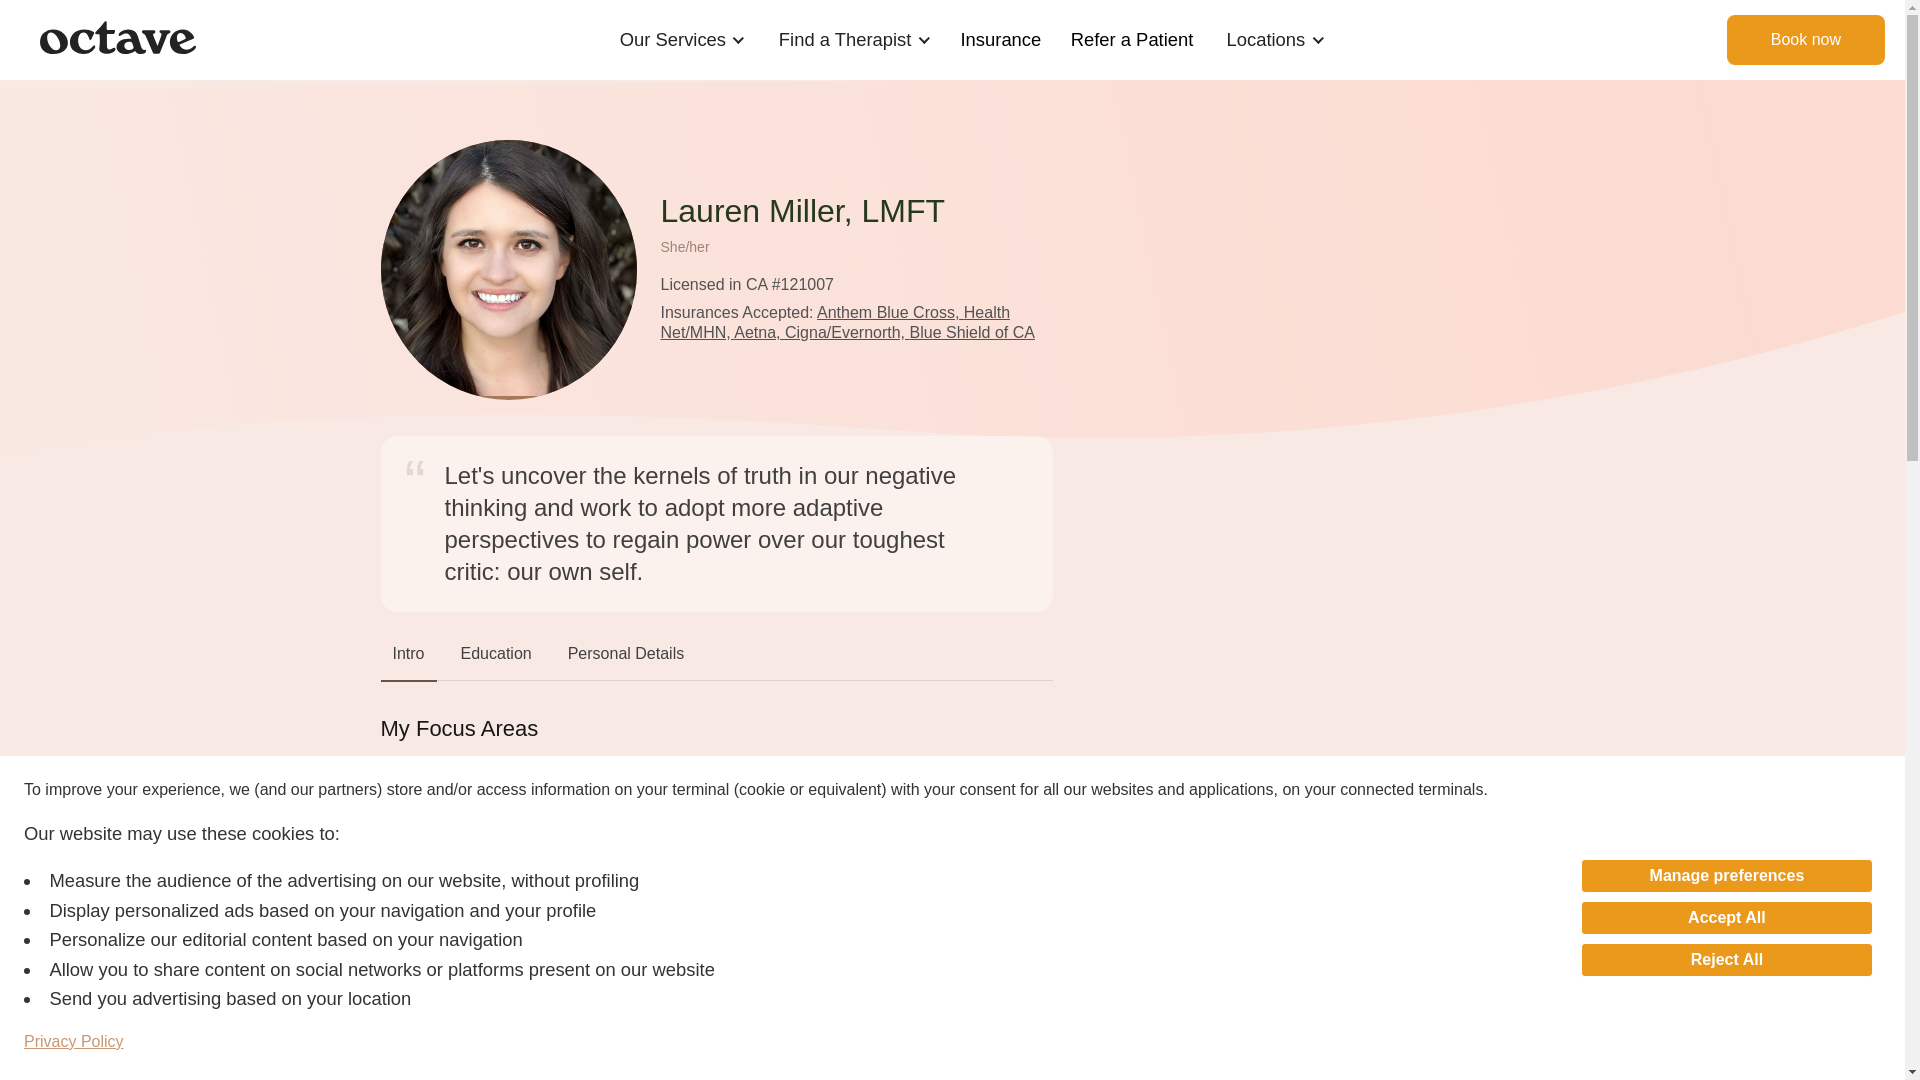 Image resolution: width=1920 pixels, height=1080 pixels. Describe the element at coordinates (1726, 918) in the screenshot. I see `Accept All` at that location.